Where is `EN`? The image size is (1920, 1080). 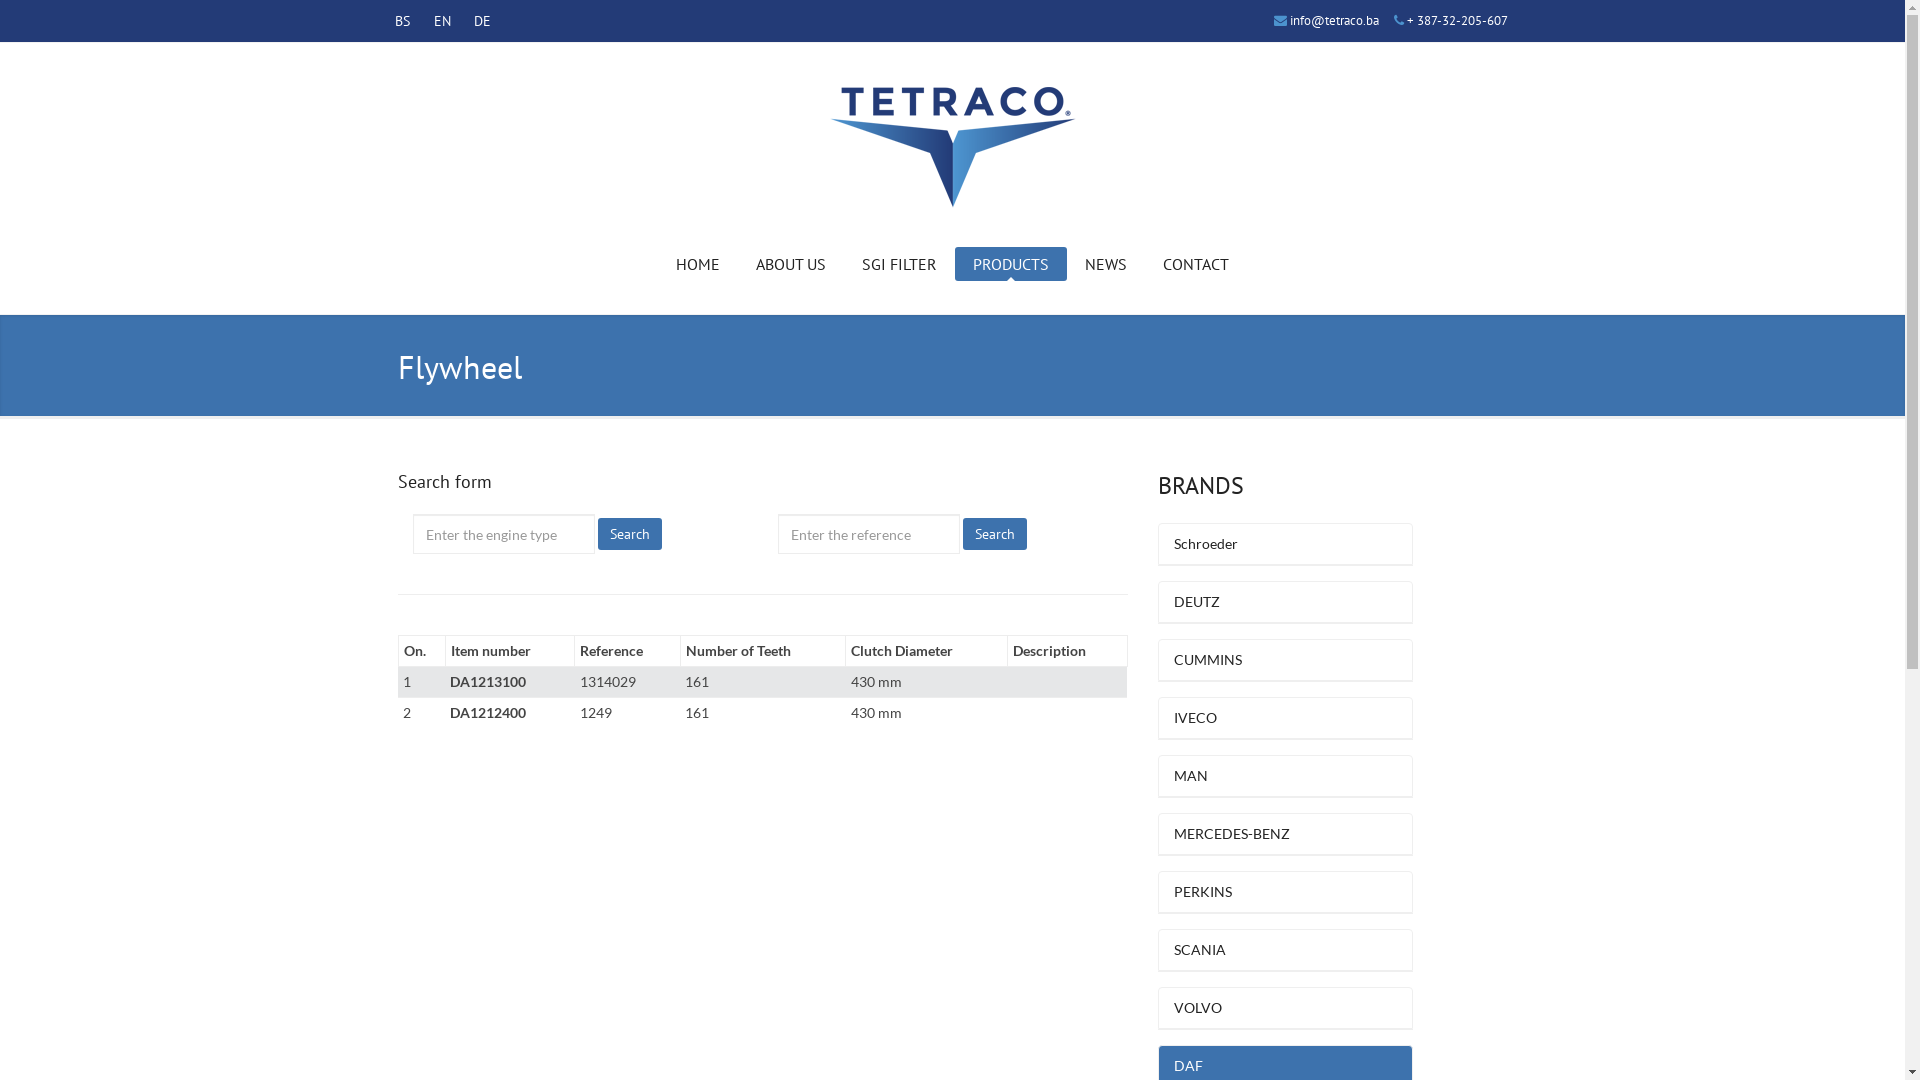
EN is located at coordinates (442, 21).